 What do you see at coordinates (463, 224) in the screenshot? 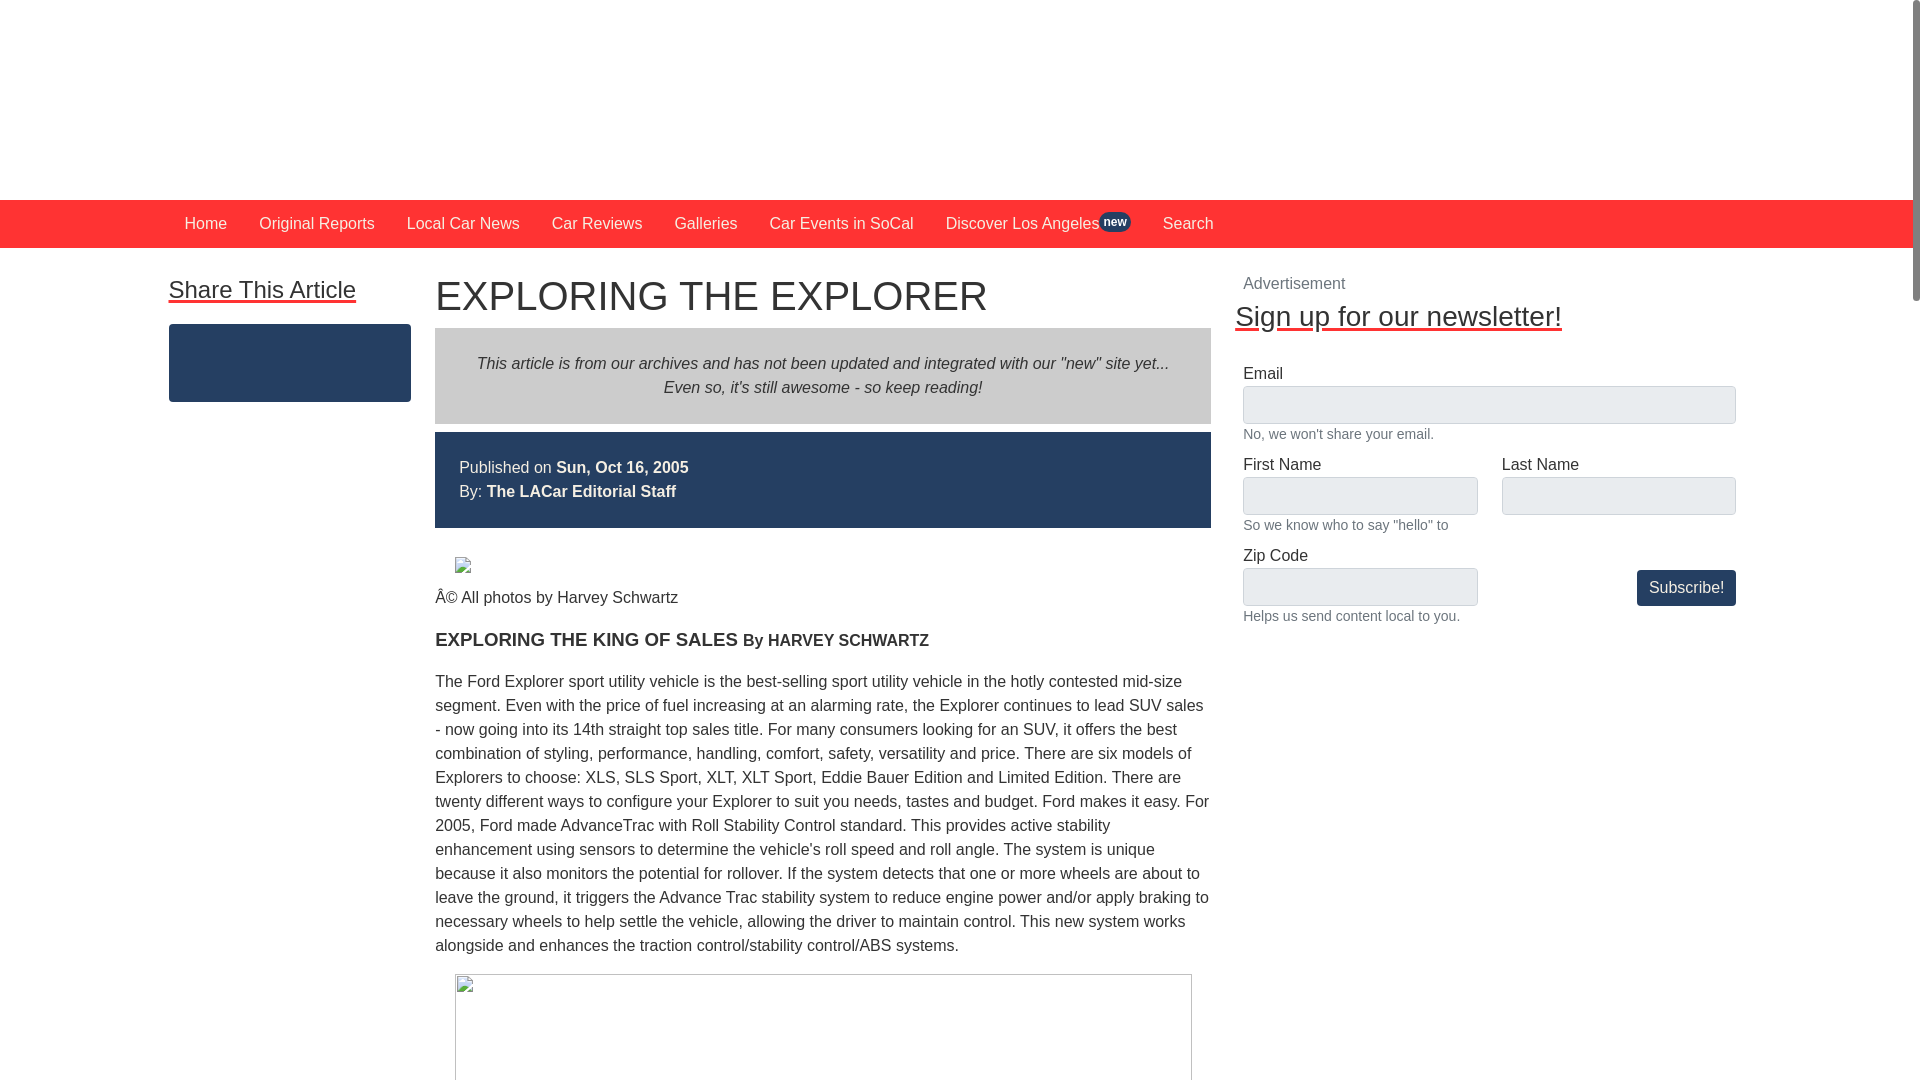
I see `Local Car News` at bounding box center [463, 224].